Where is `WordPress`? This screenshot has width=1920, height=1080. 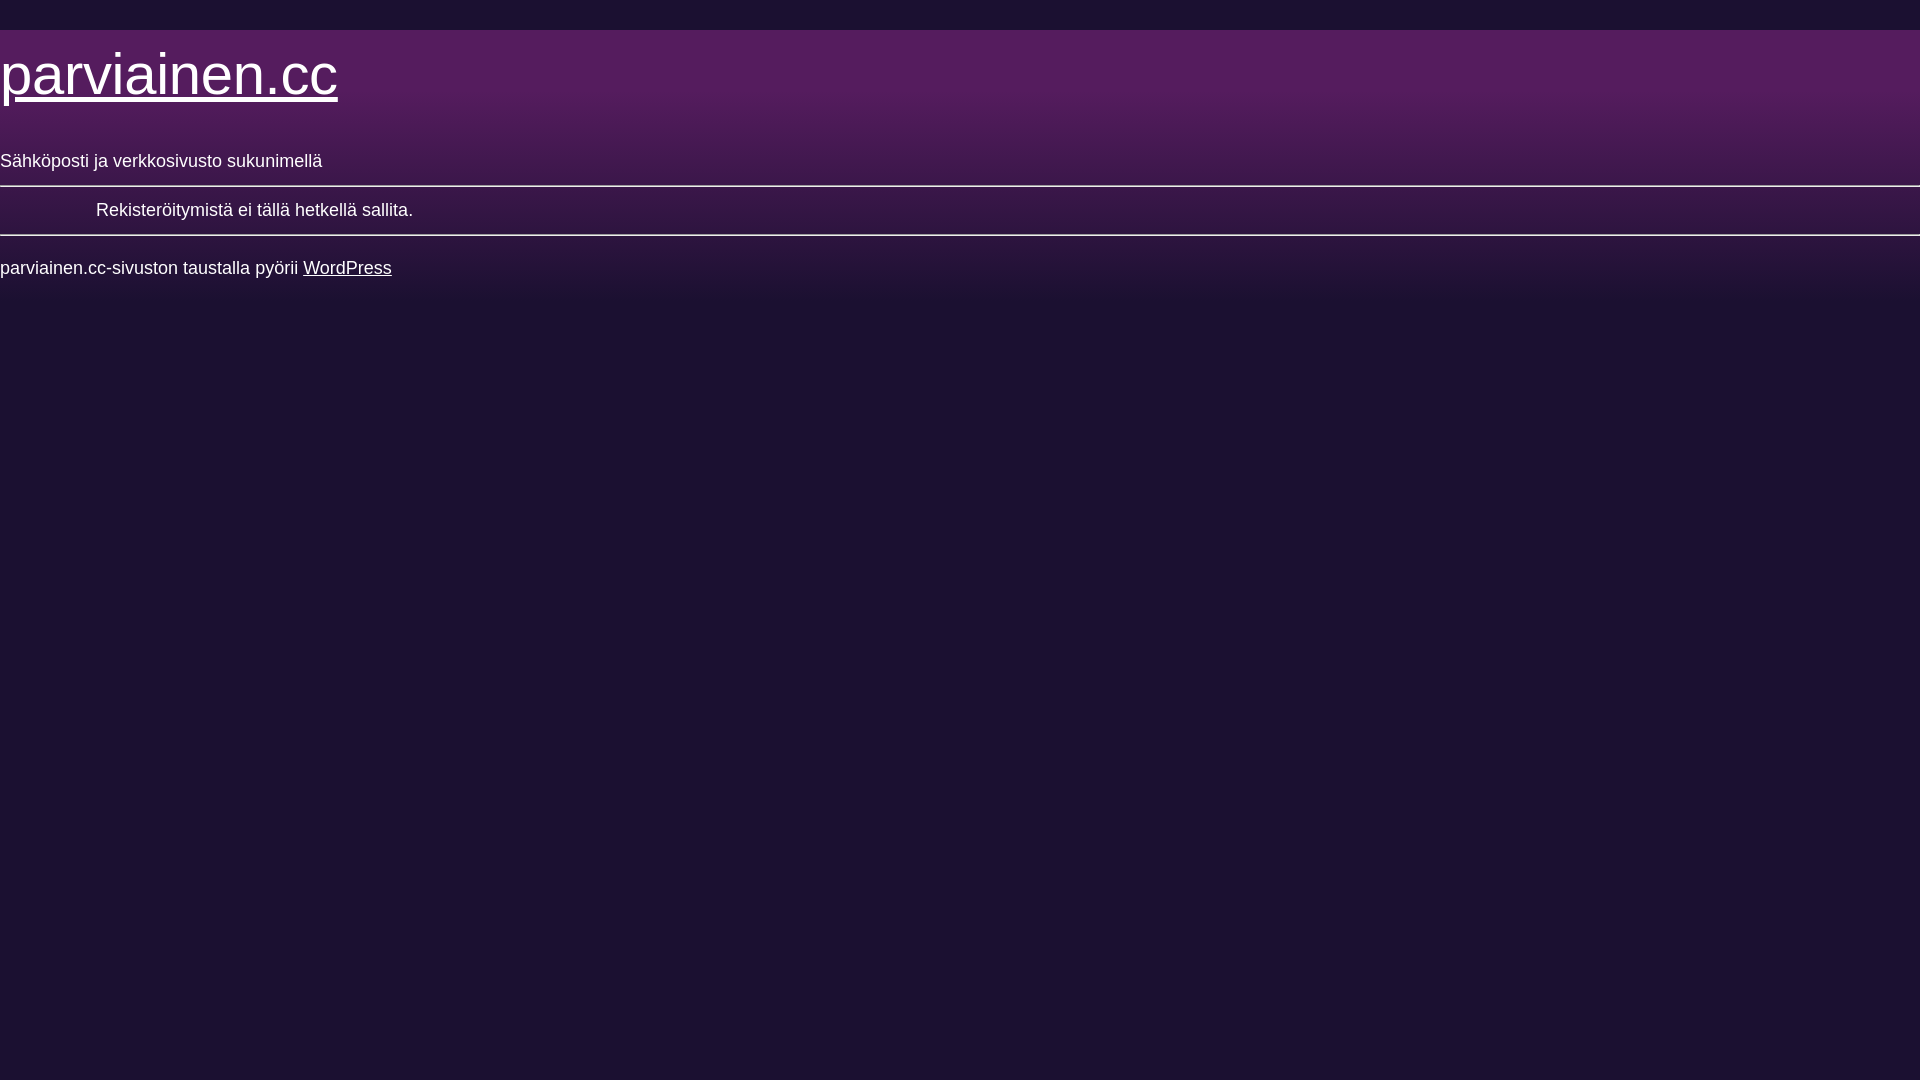 WordPress is located at coordinates (348, 268).